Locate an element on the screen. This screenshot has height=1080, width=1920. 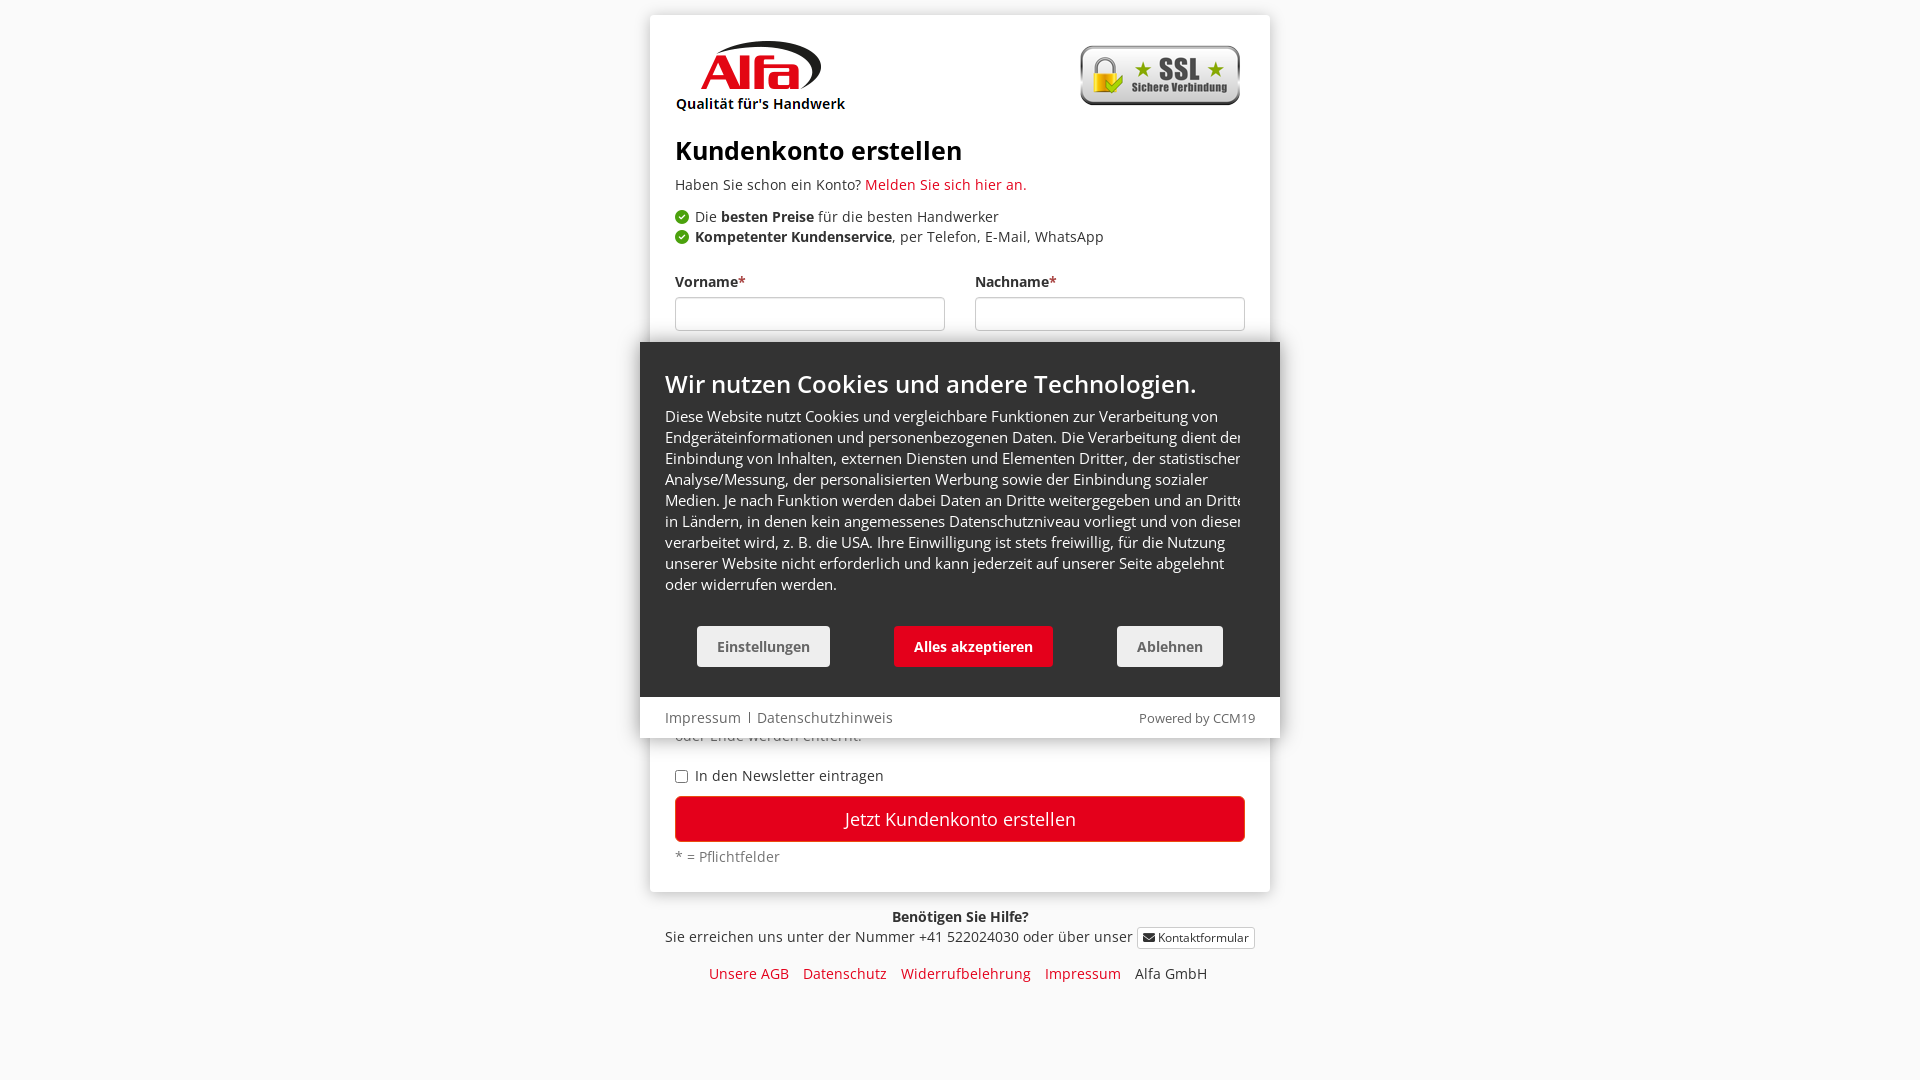
Einstellungen is located at coordinates (764, 646).